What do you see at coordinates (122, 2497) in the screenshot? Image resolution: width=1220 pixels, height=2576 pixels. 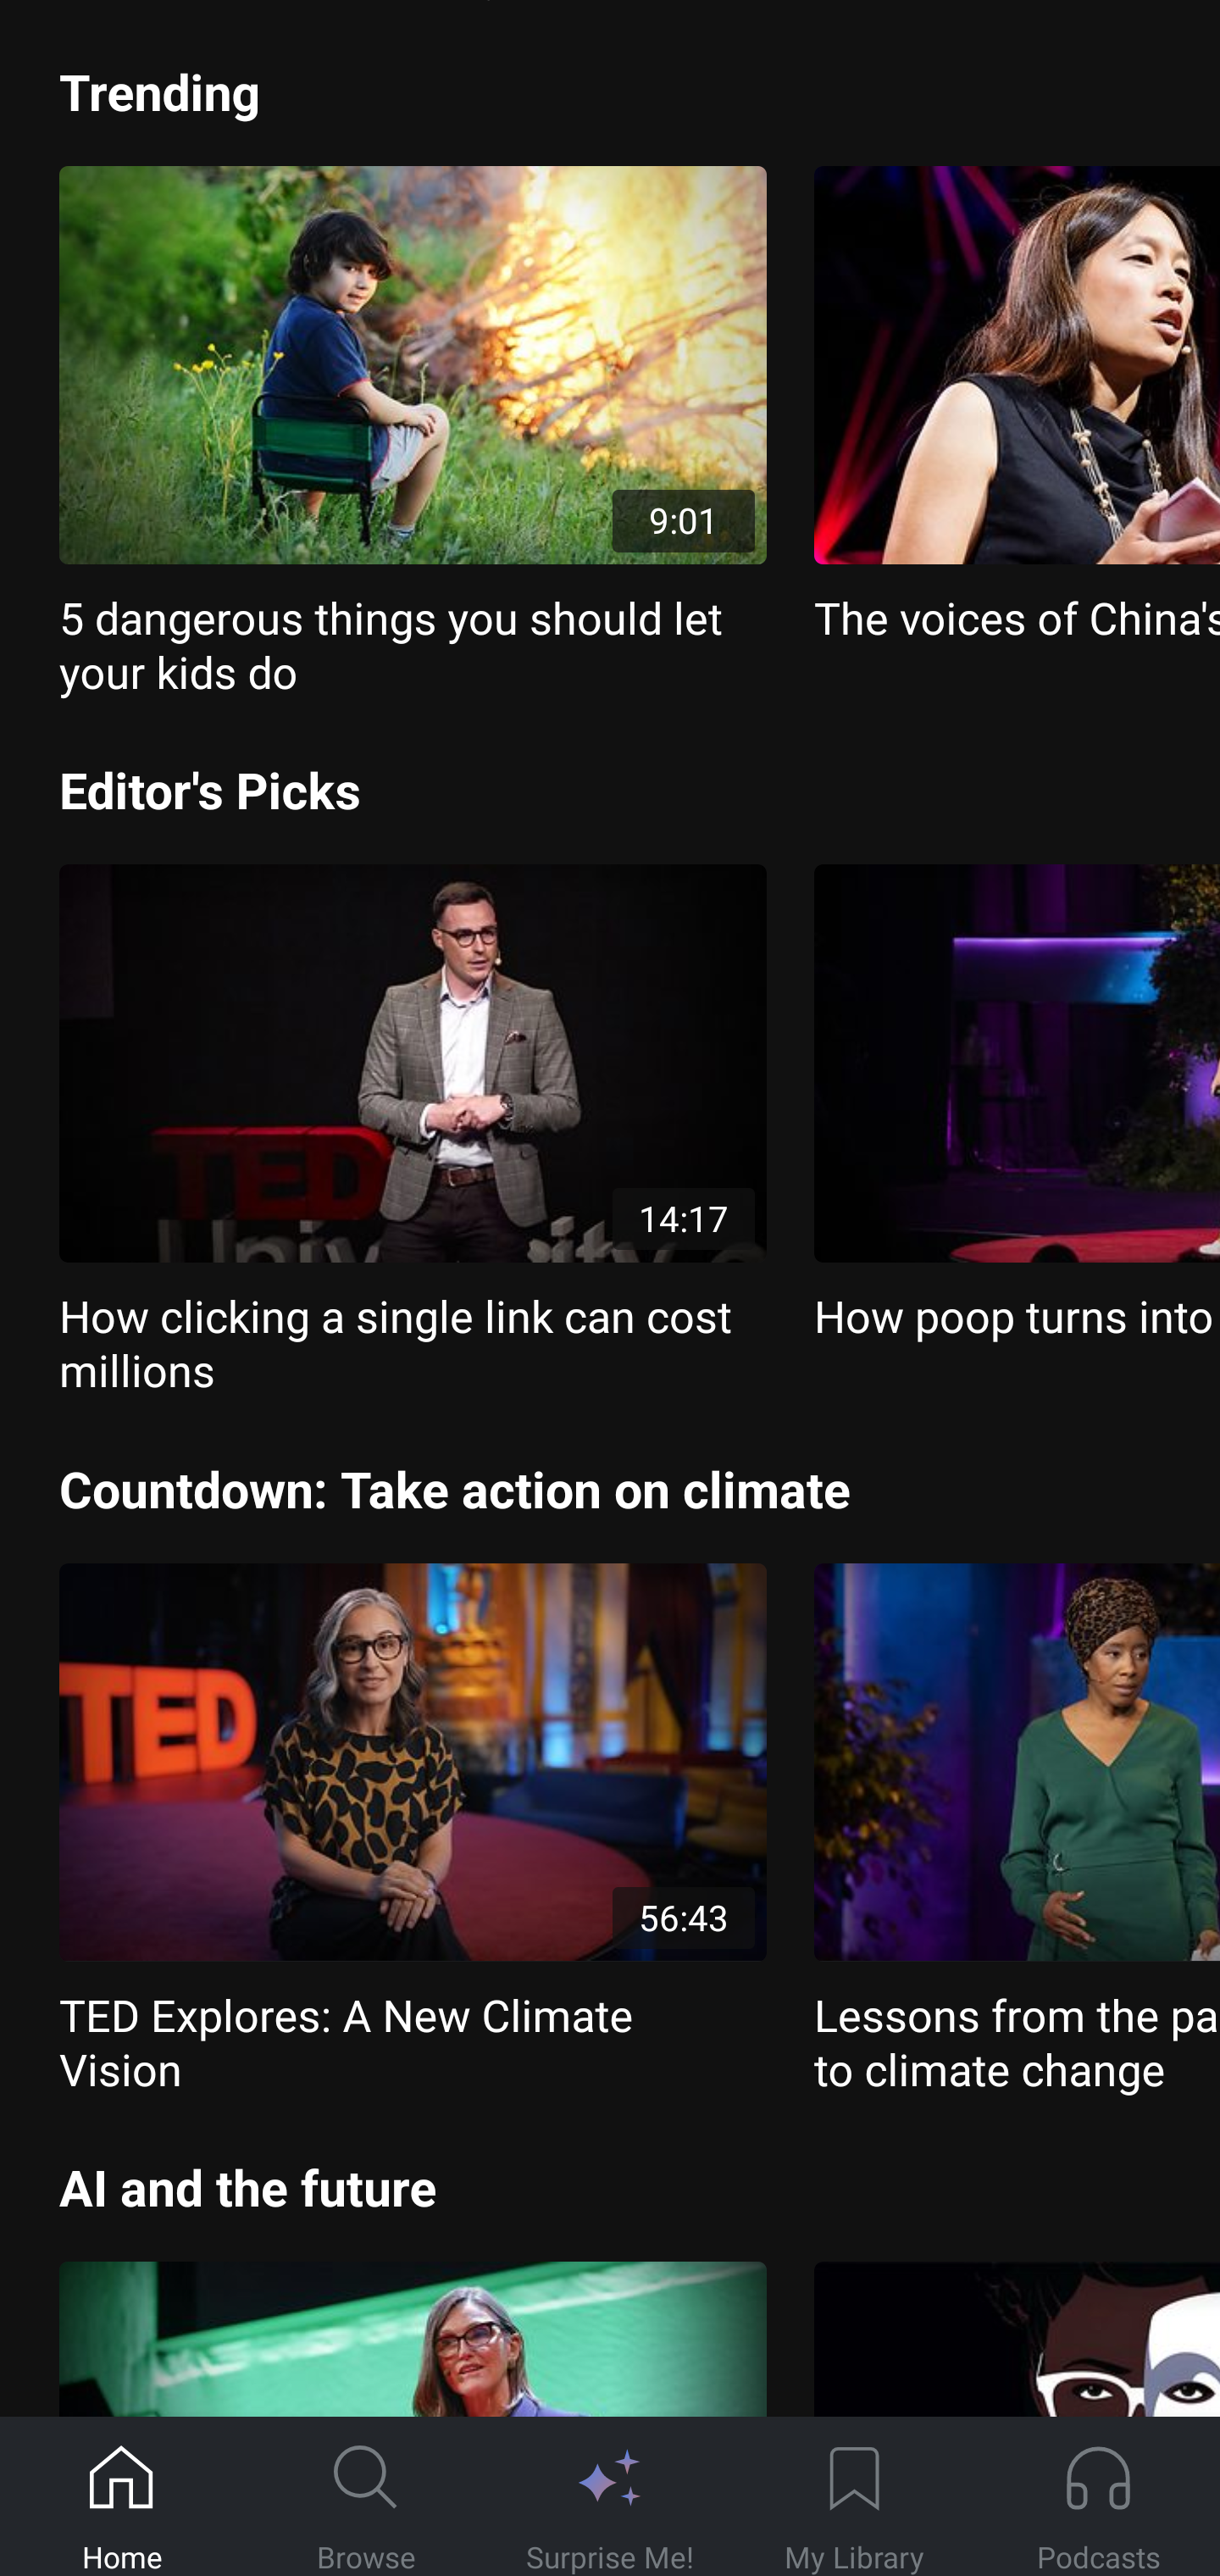 I see `Home` at bounding box center [122, 2497].